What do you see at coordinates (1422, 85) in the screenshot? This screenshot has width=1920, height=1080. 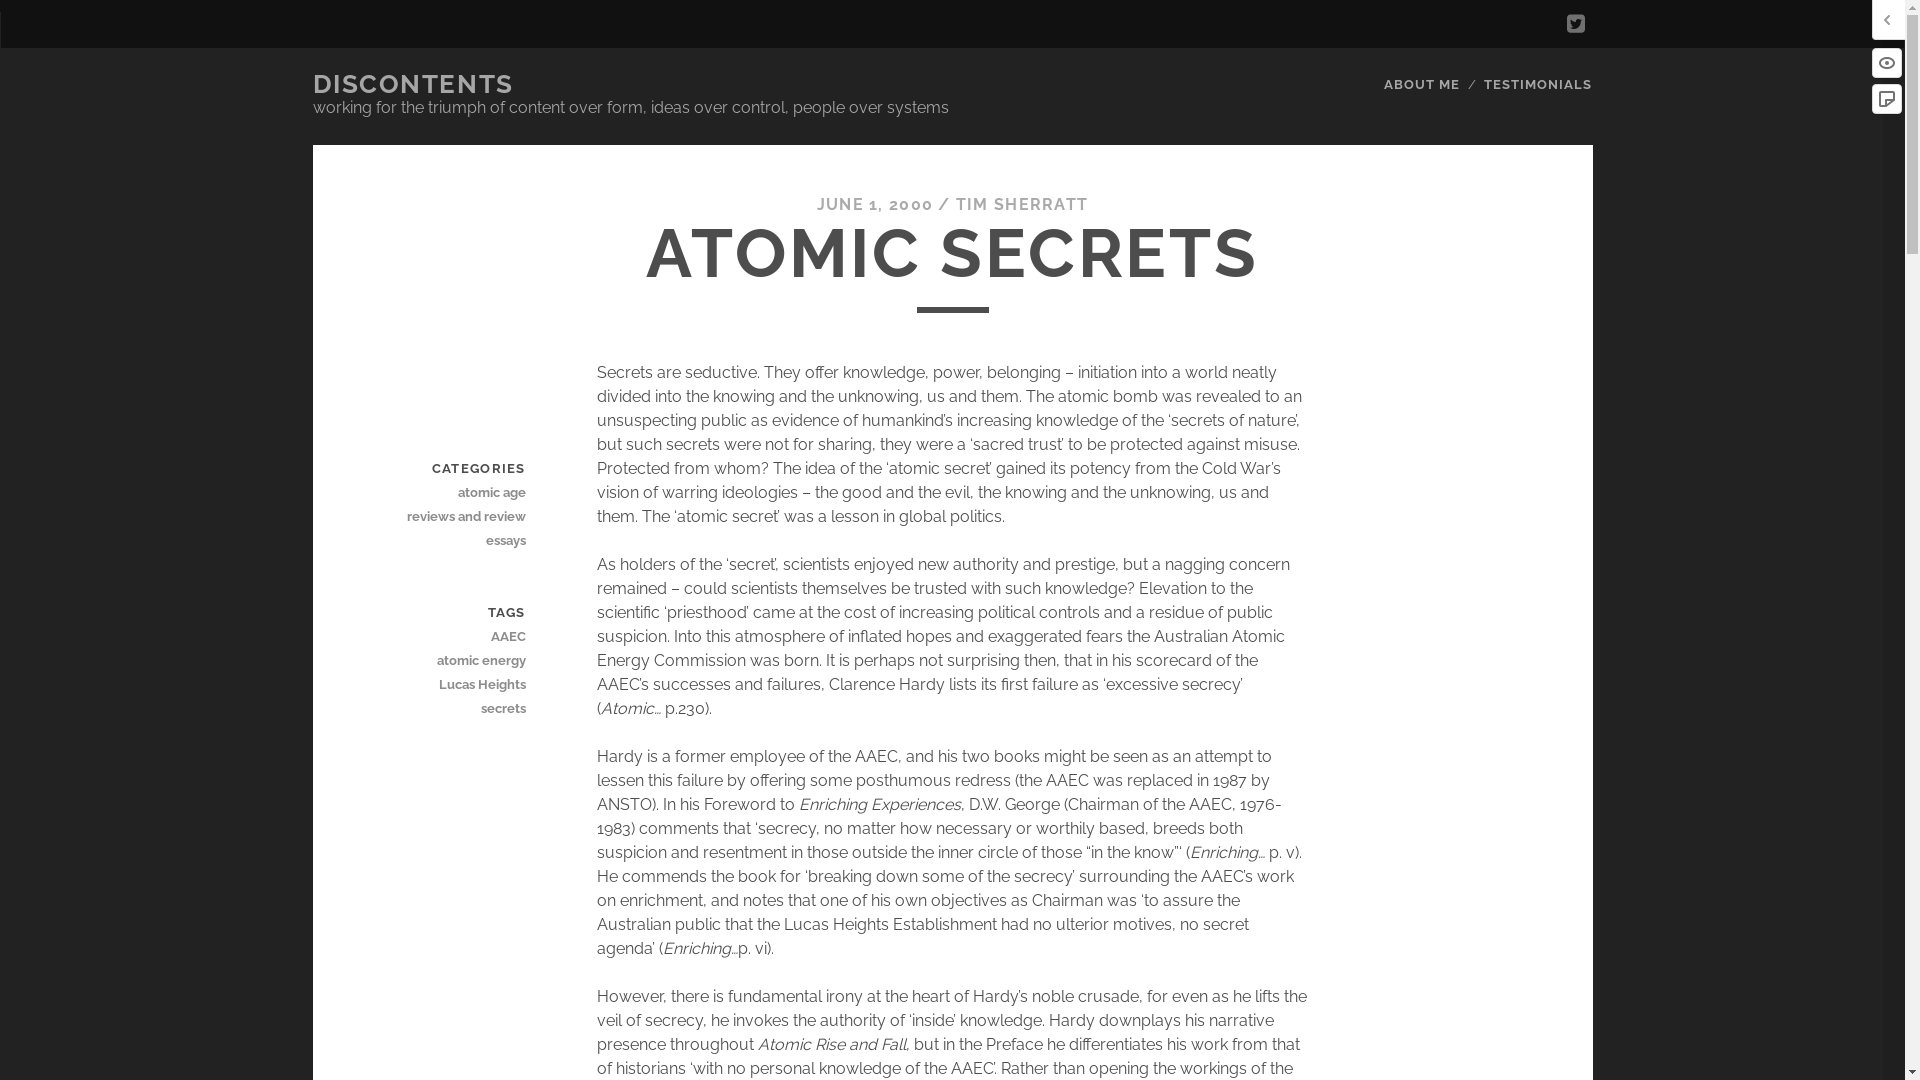 I see `ABOUT ME` at bounding box center [1422, 85].